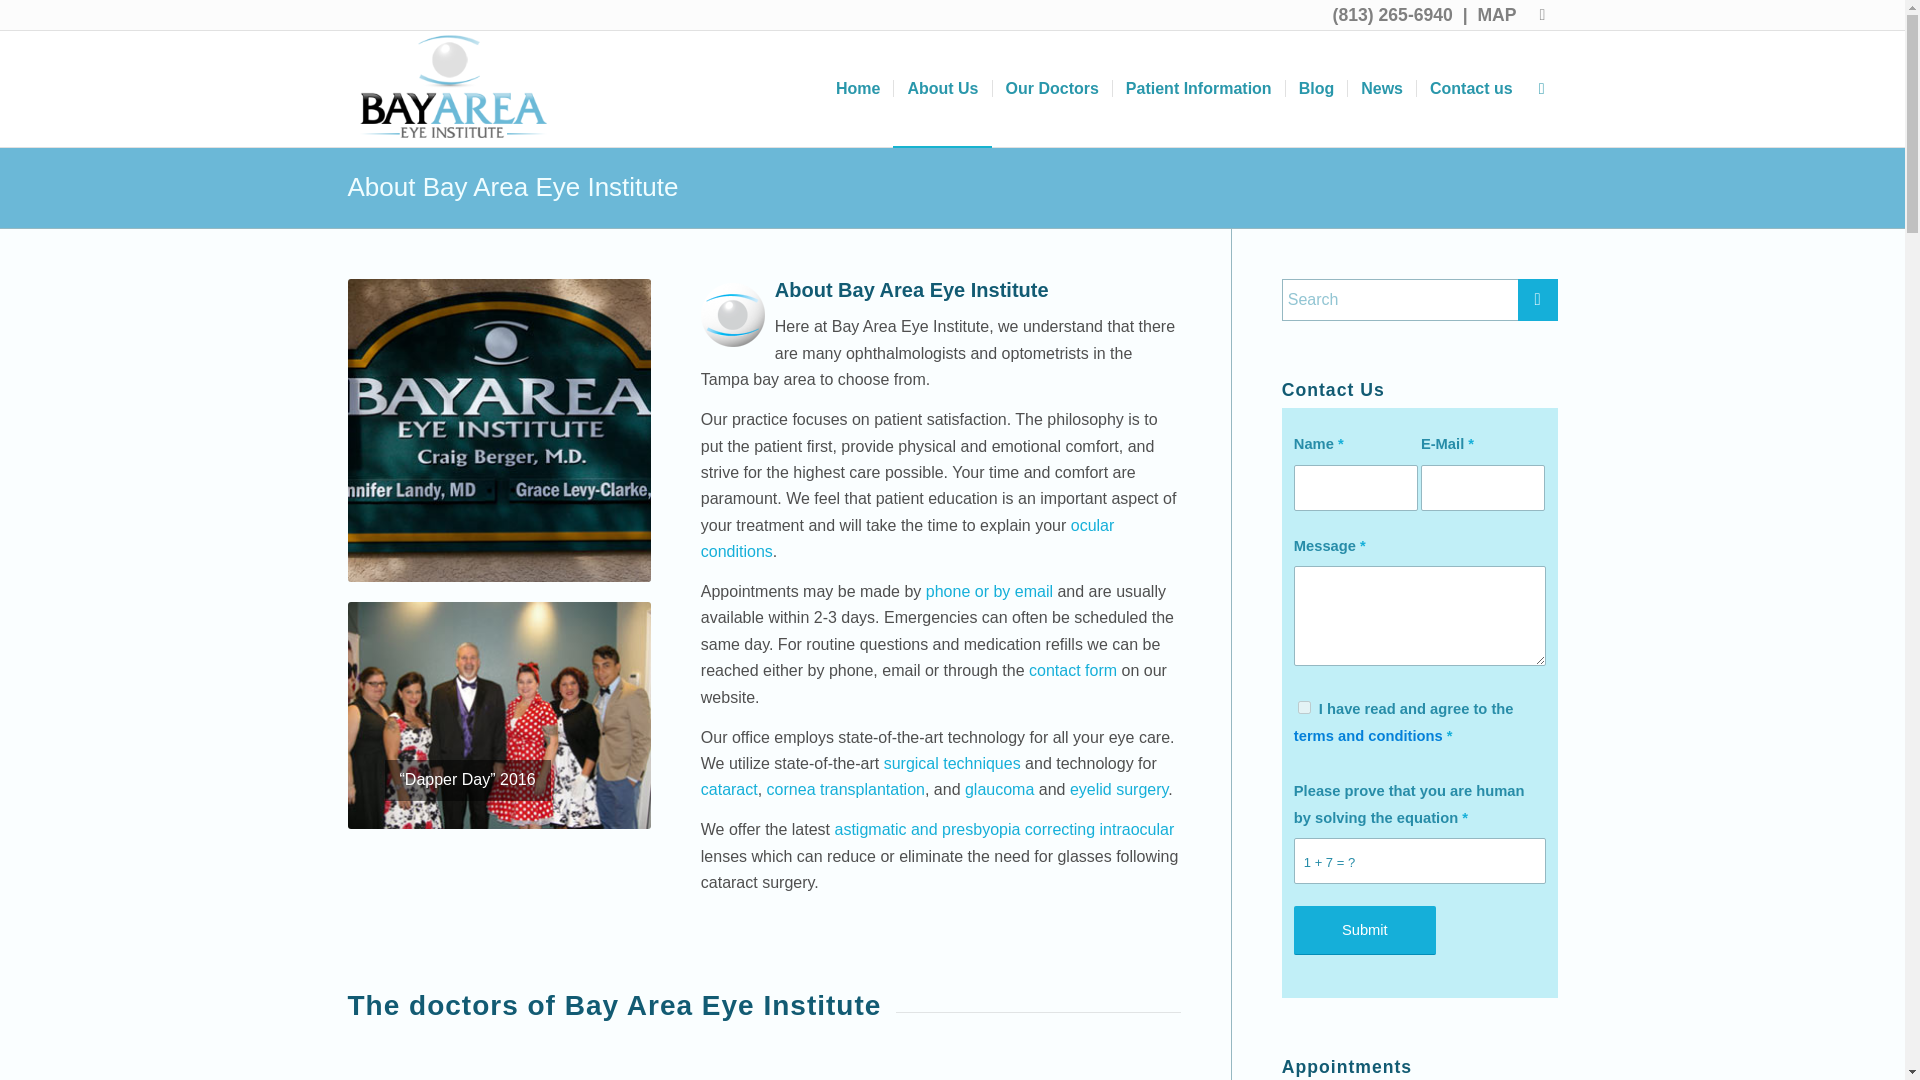 The height and width of the screenshot is (1080, 1920). What do you see at coordinates (513, 186) in the screenshot?
I see `Permanent Link: About Bay Area Eye Institute` at bounding box center [513, 186].